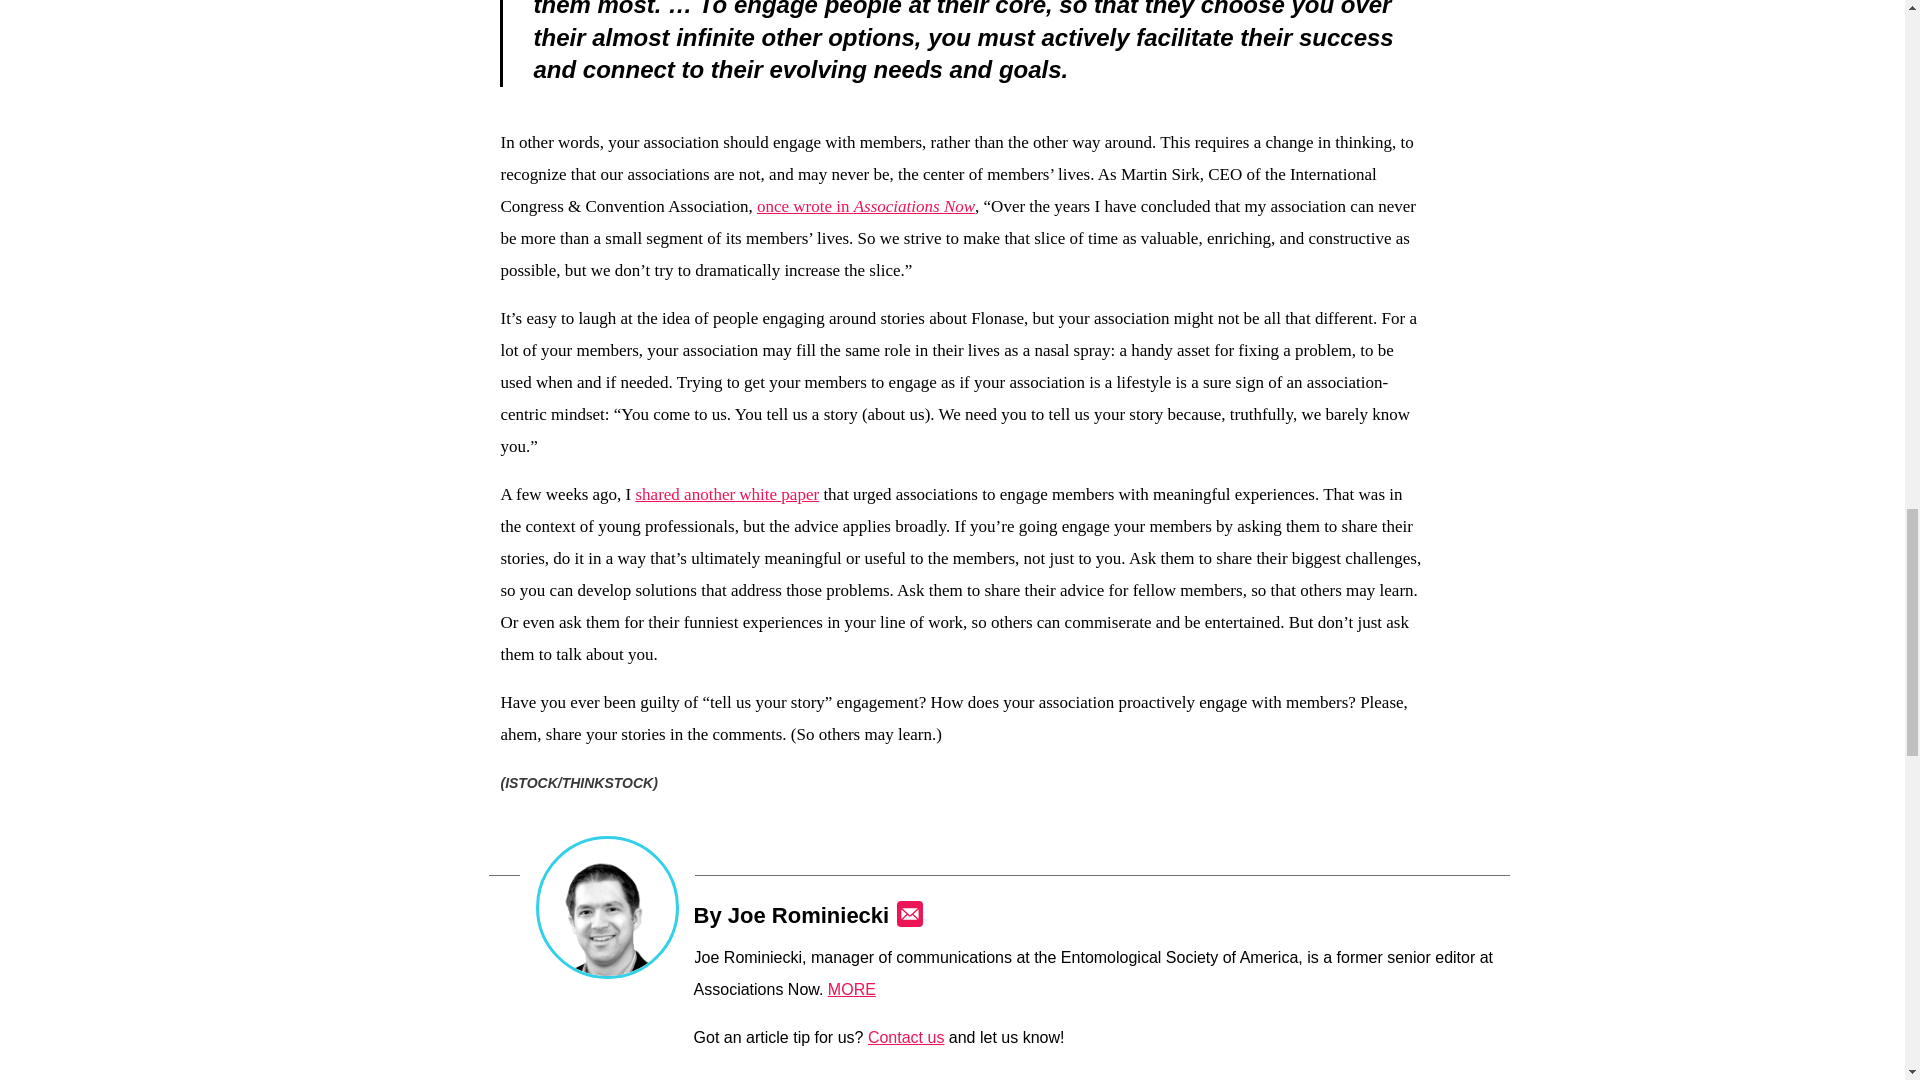  I want to click on Contact us, so click(906, 1038).